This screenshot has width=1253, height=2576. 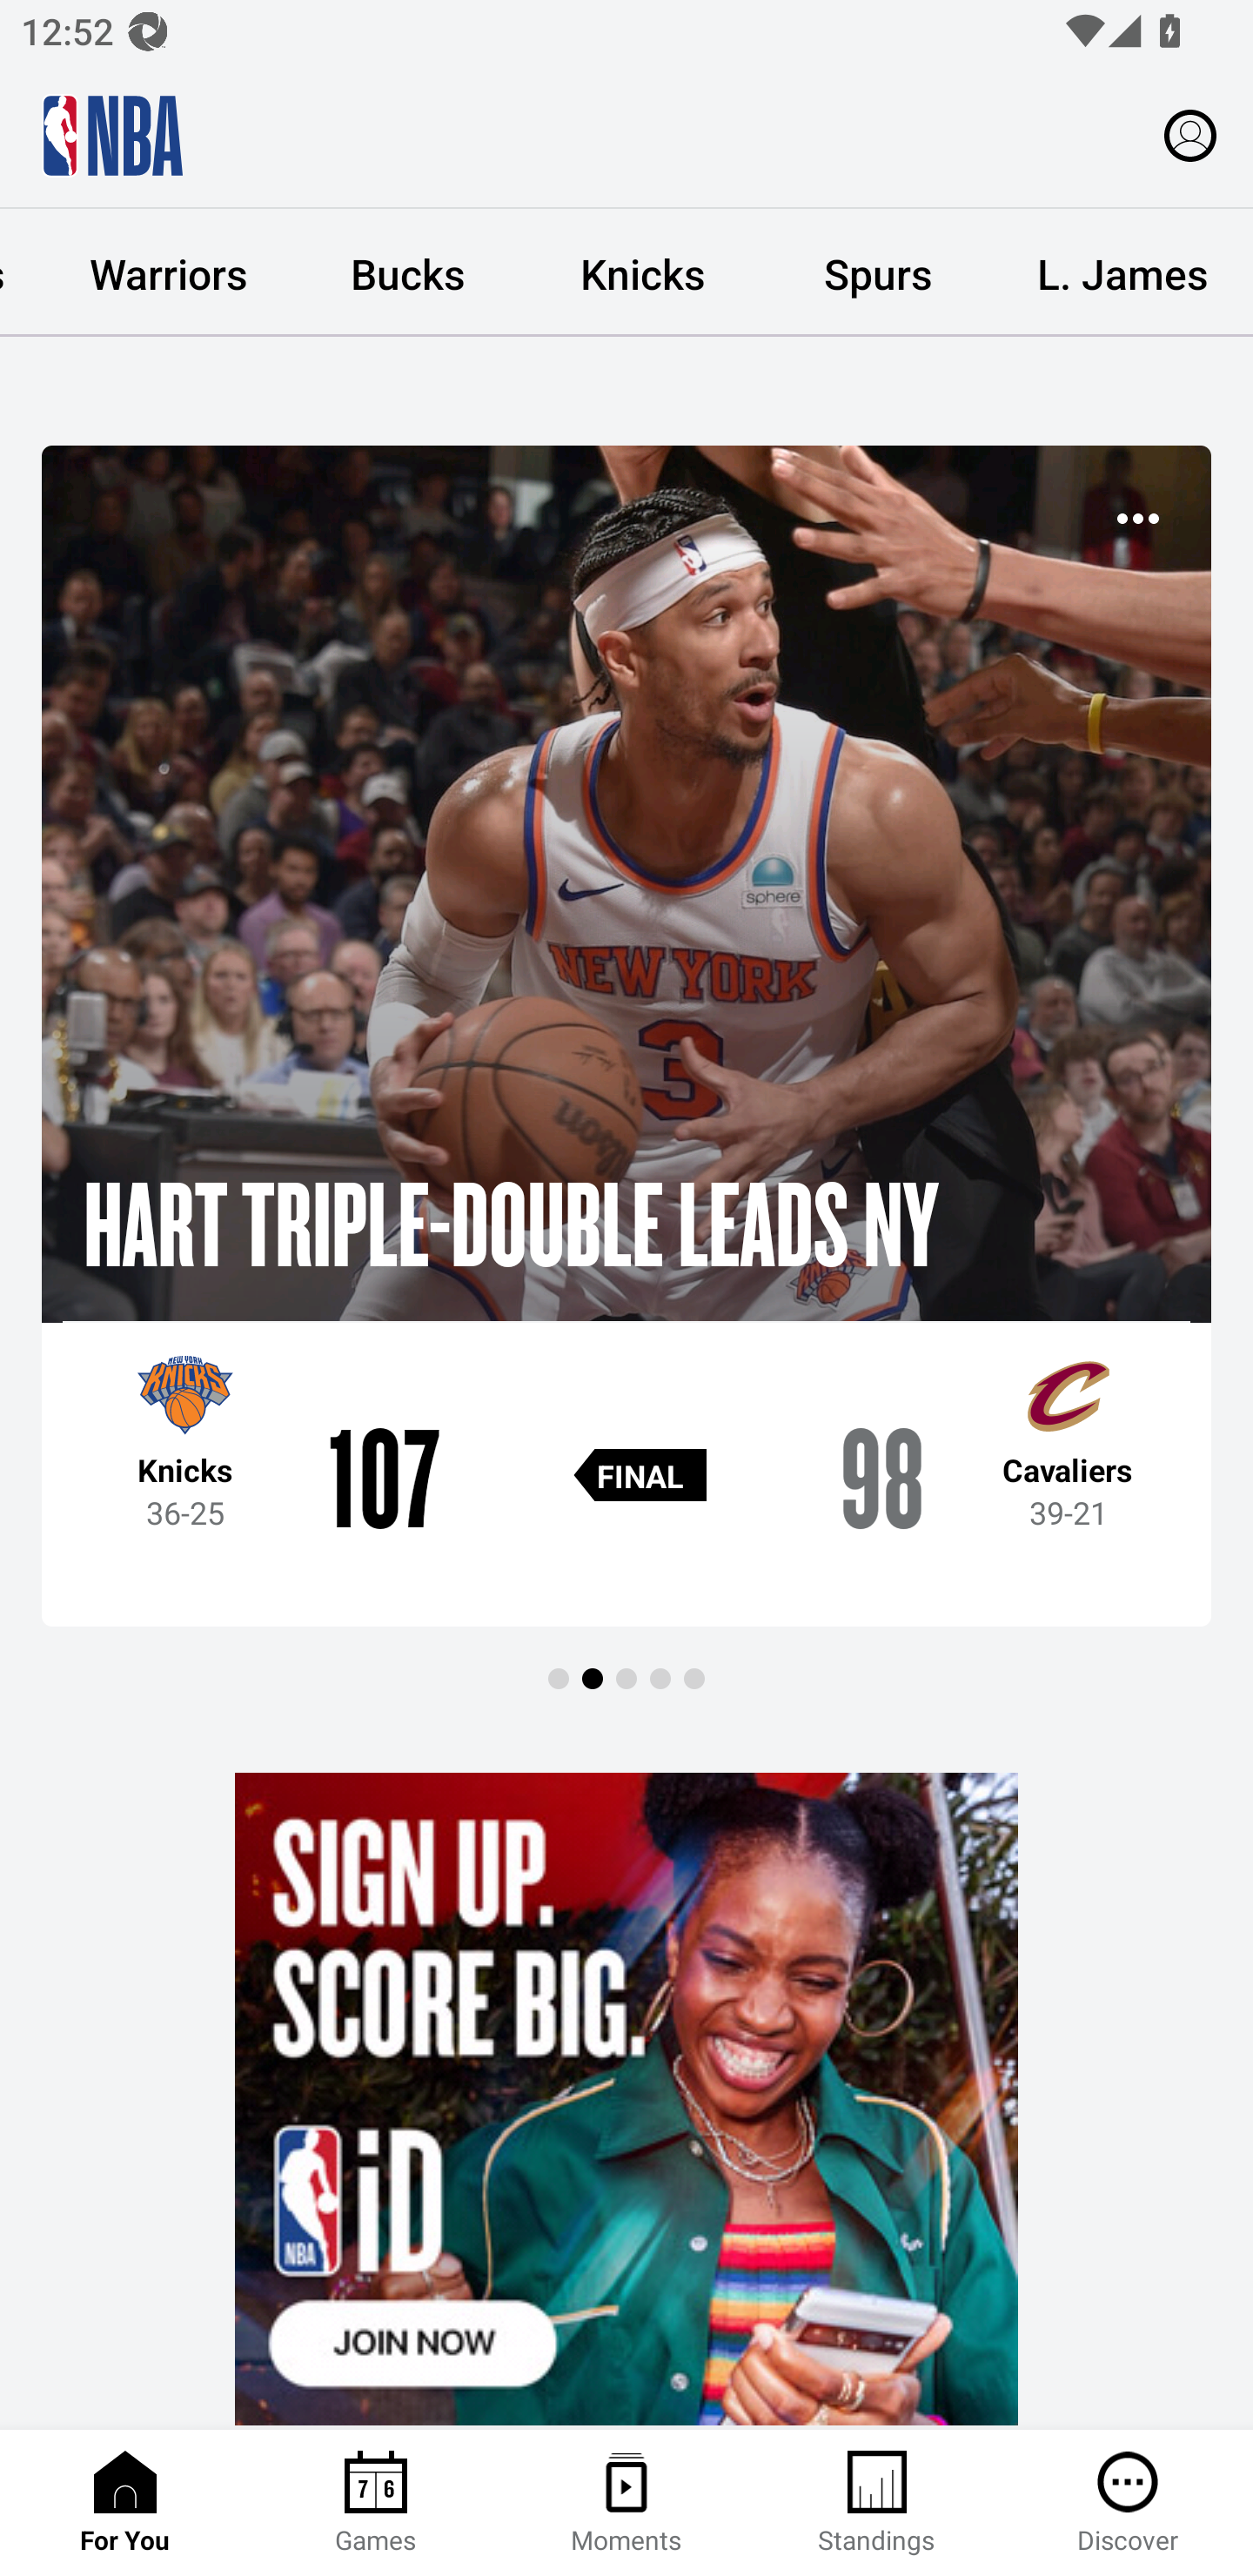 What do you see at coordinates (1128, 2503) in the screenshot?
I see `Discover` at bounding box center [1128, 2503].